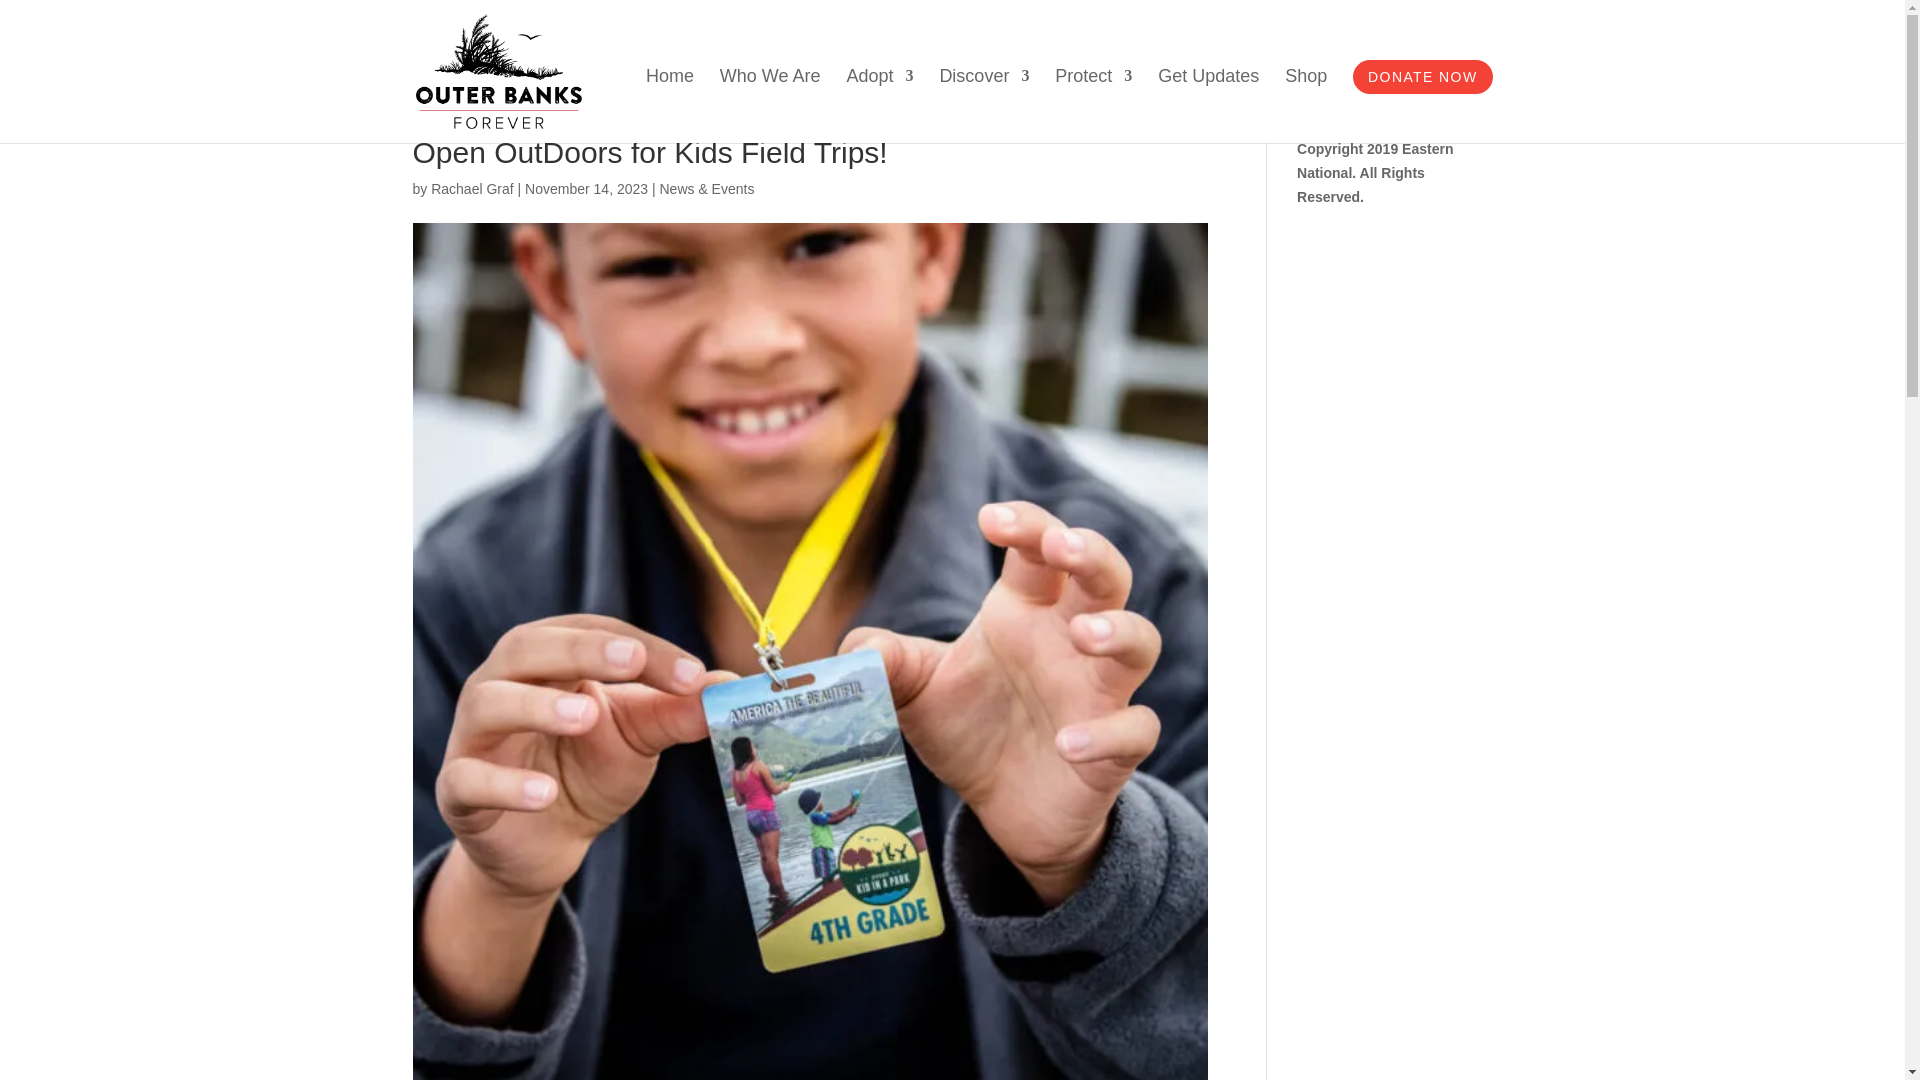 The width and height of the screenshot is (1920, 1080). Describe the element at coordinates (1208, 106) in the screenshot. I see `Get Updates` at that location.